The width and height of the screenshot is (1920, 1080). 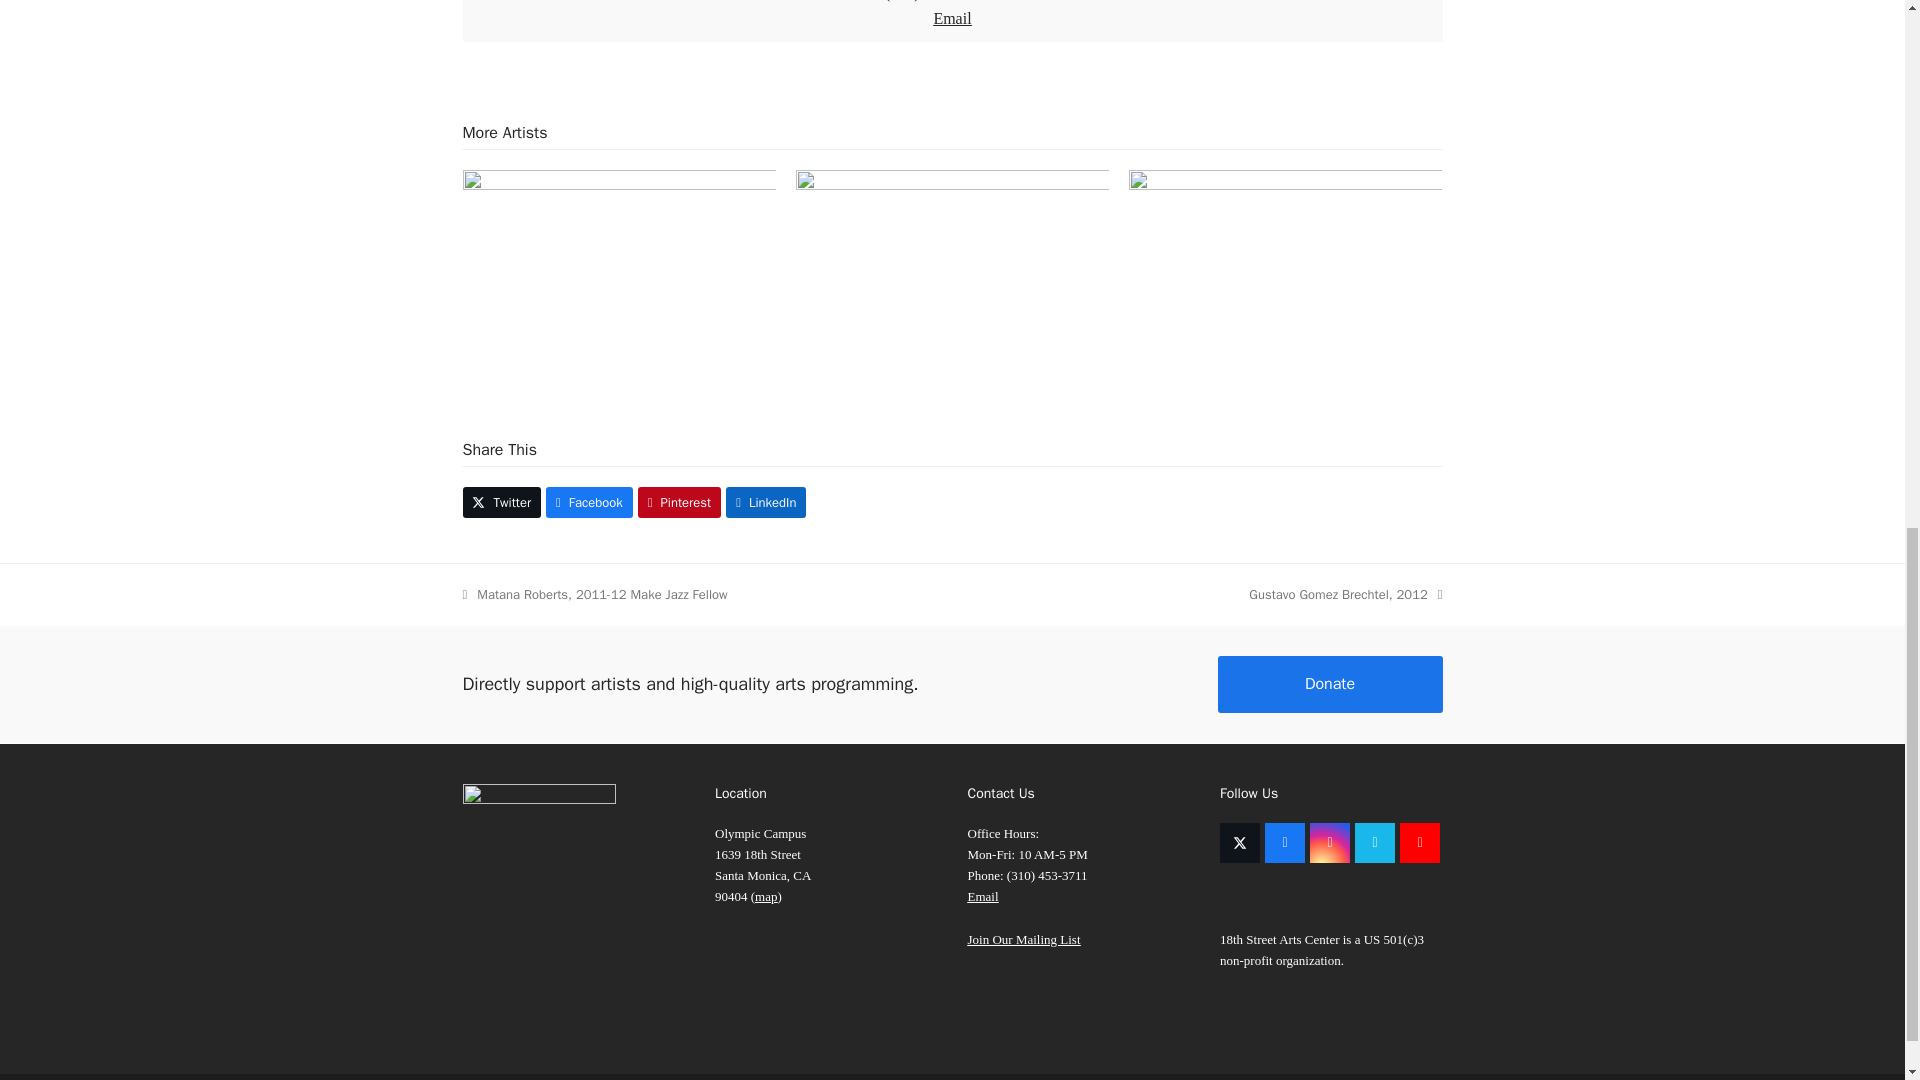 I want to click on Pinterest, so click(x=679, y=502).